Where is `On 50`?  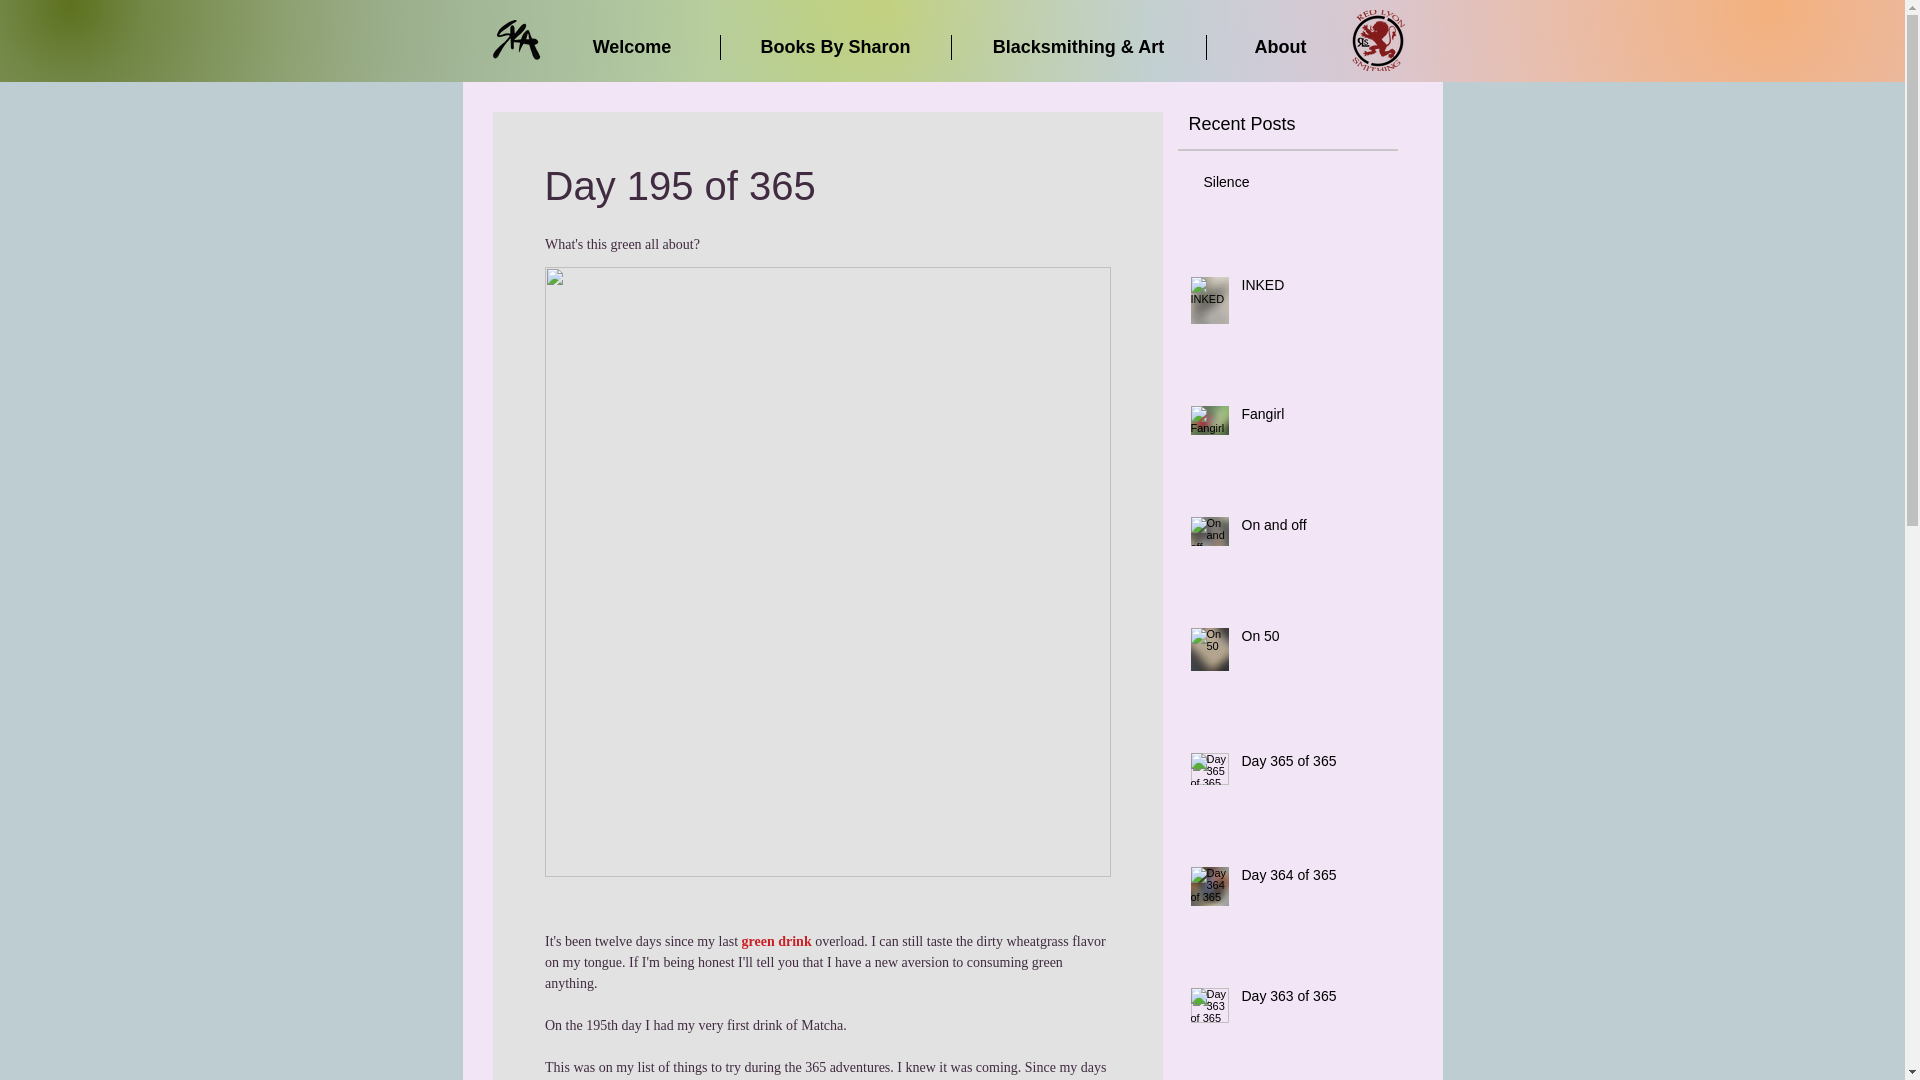 On 50 is located at coordinates (1314, 640).